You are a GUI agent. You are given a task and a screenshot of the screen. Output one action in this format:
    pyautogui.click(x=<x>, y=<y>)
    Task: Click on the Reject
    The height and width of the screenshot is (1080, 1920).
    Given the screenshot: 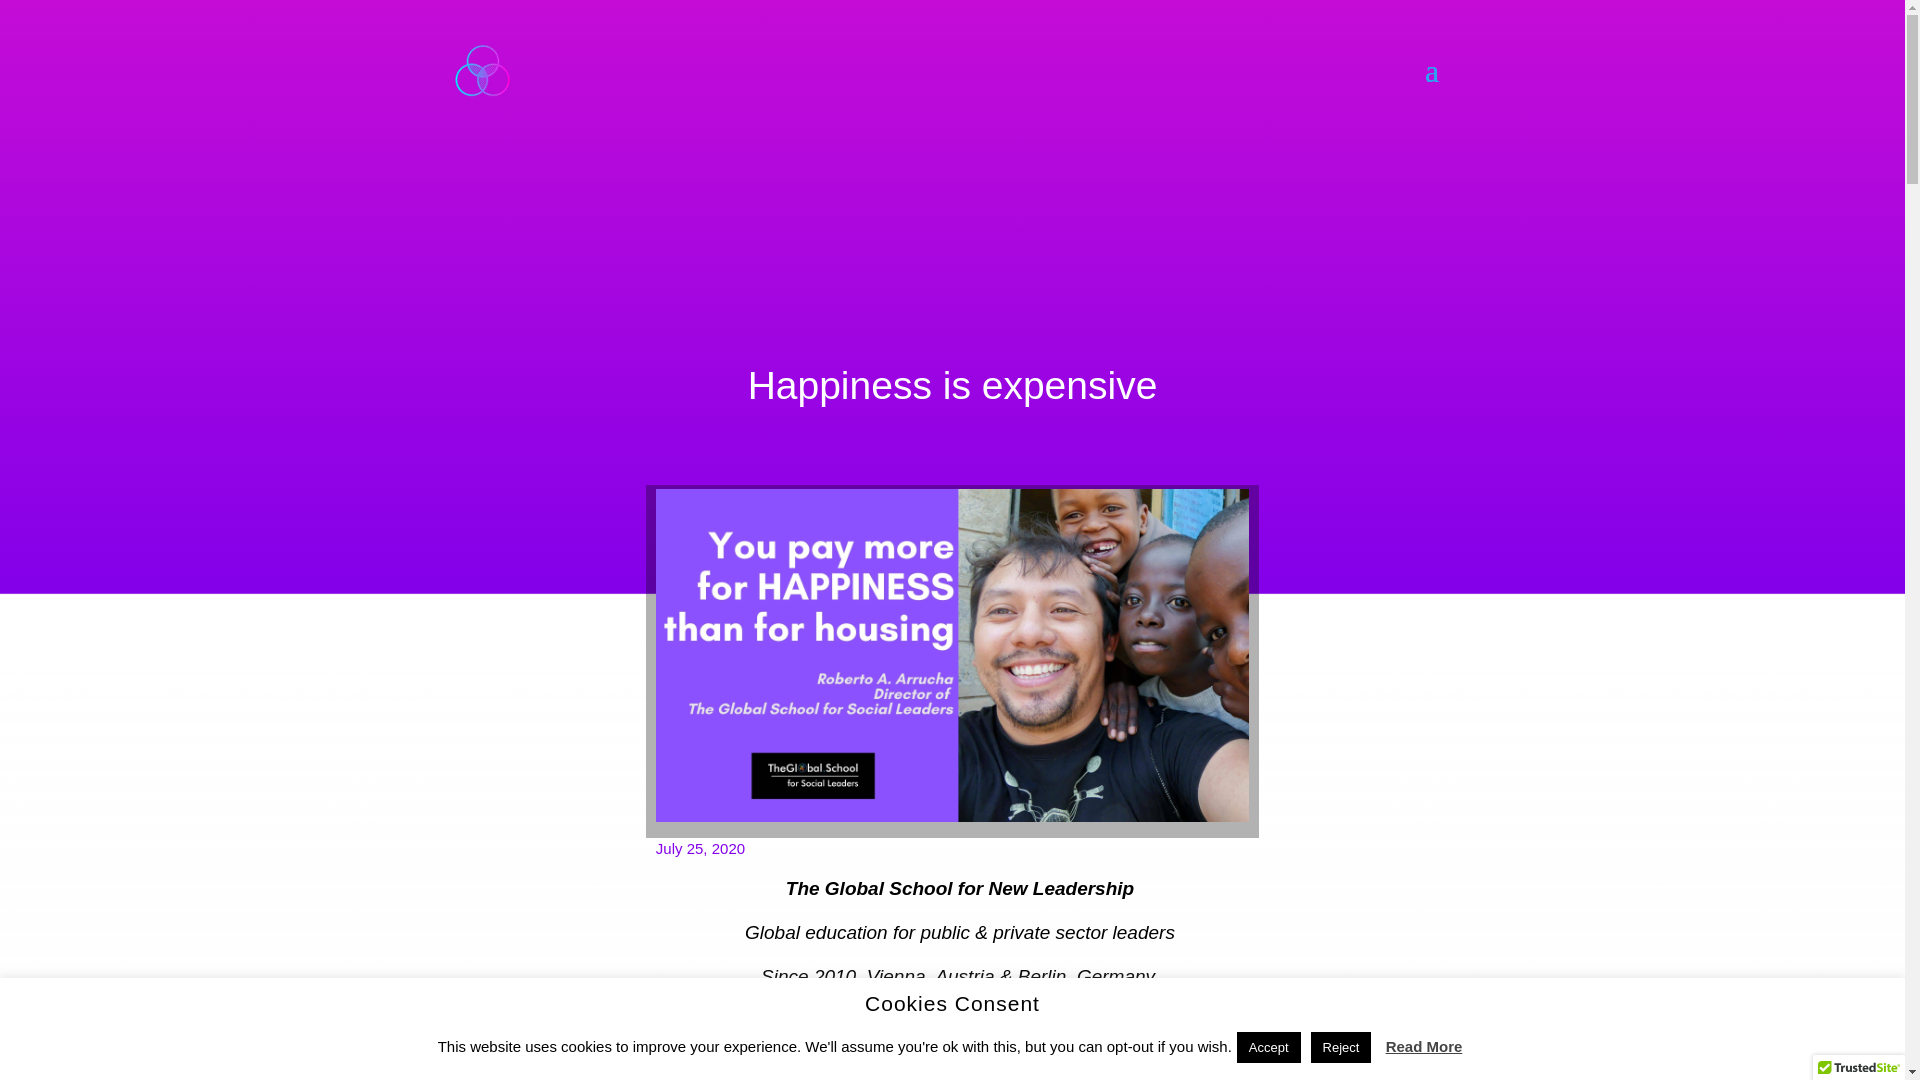 What is the action you would take?
    pyautogui.click(x=1342, y=1047)
    